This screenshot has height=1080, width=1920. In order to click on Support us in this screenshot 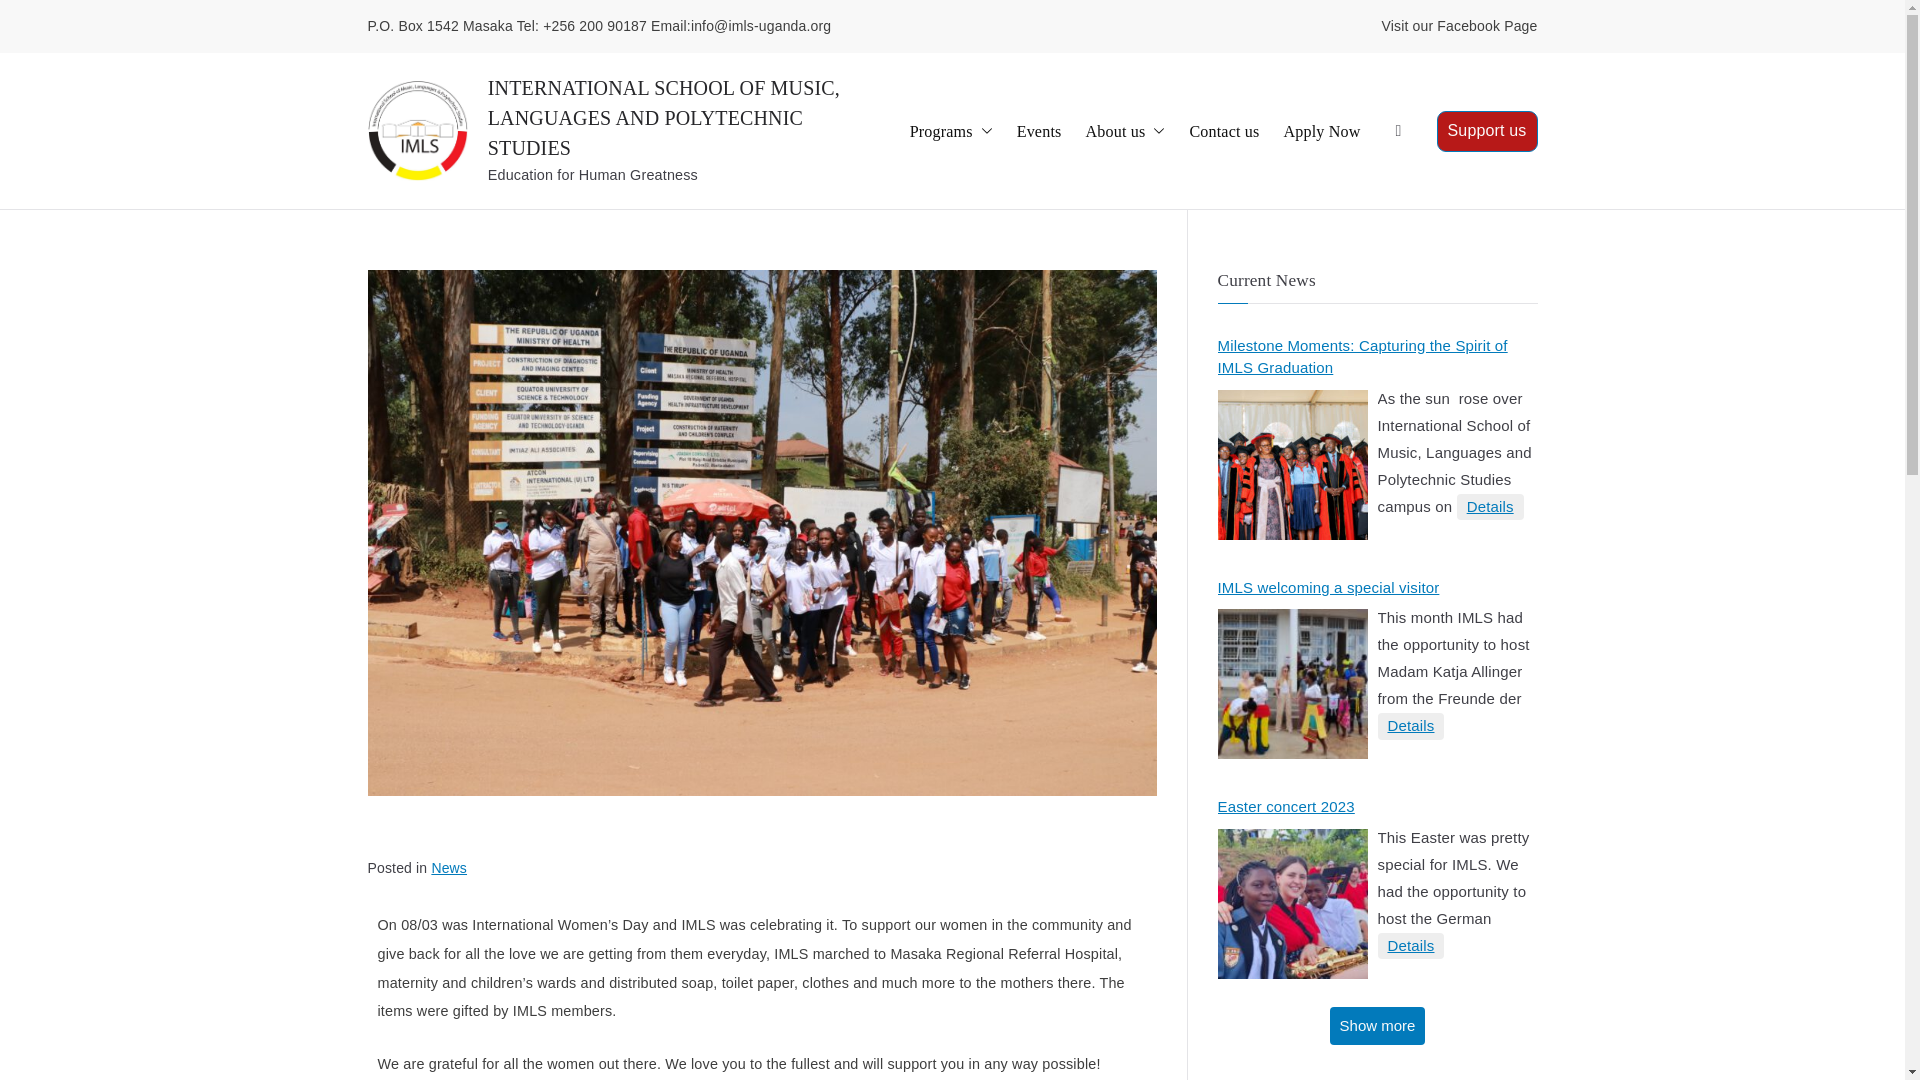, I will do `click(1486, 132)`.